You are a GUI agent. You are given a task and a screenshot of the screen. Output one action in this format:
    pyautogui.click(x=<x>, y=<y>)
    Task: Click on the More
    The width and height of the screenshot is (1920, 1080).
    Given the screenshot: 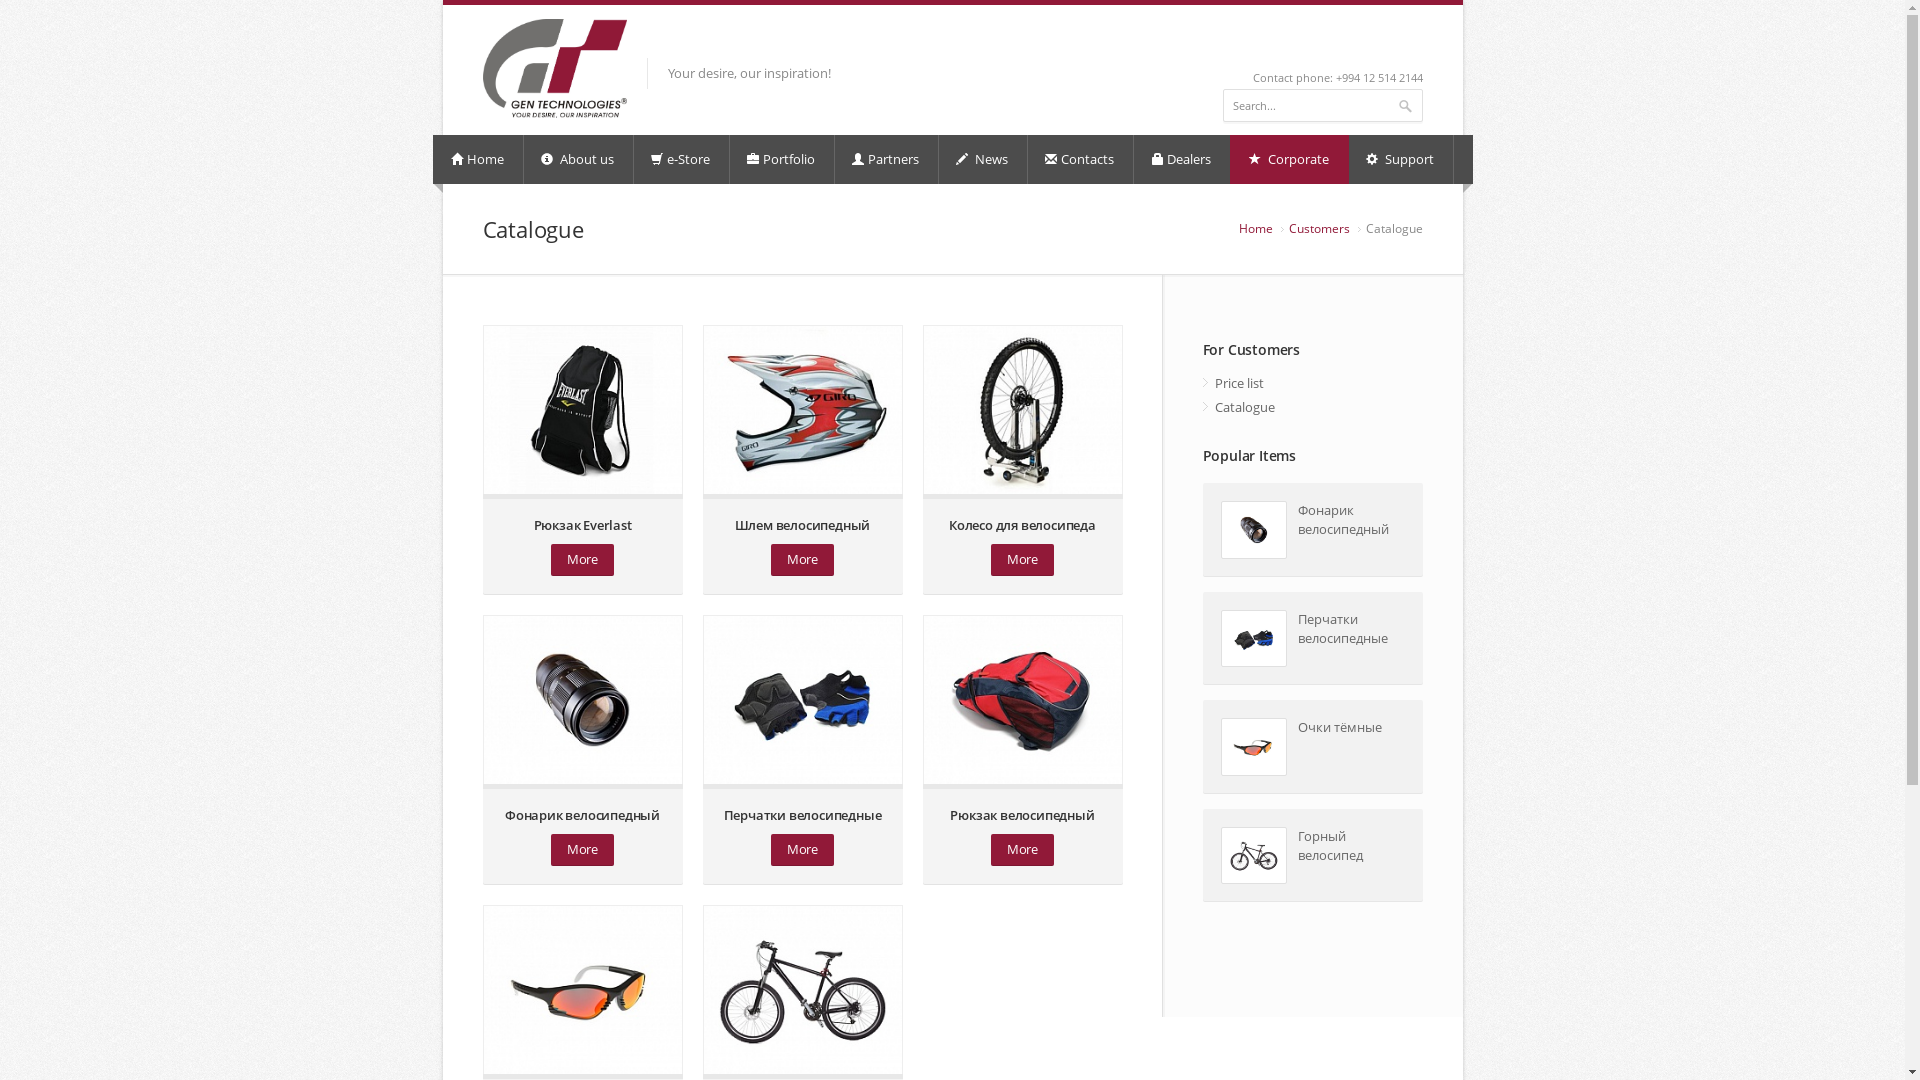 What is the action you would take?
    pyautogui.click(x=582, y=850)
    